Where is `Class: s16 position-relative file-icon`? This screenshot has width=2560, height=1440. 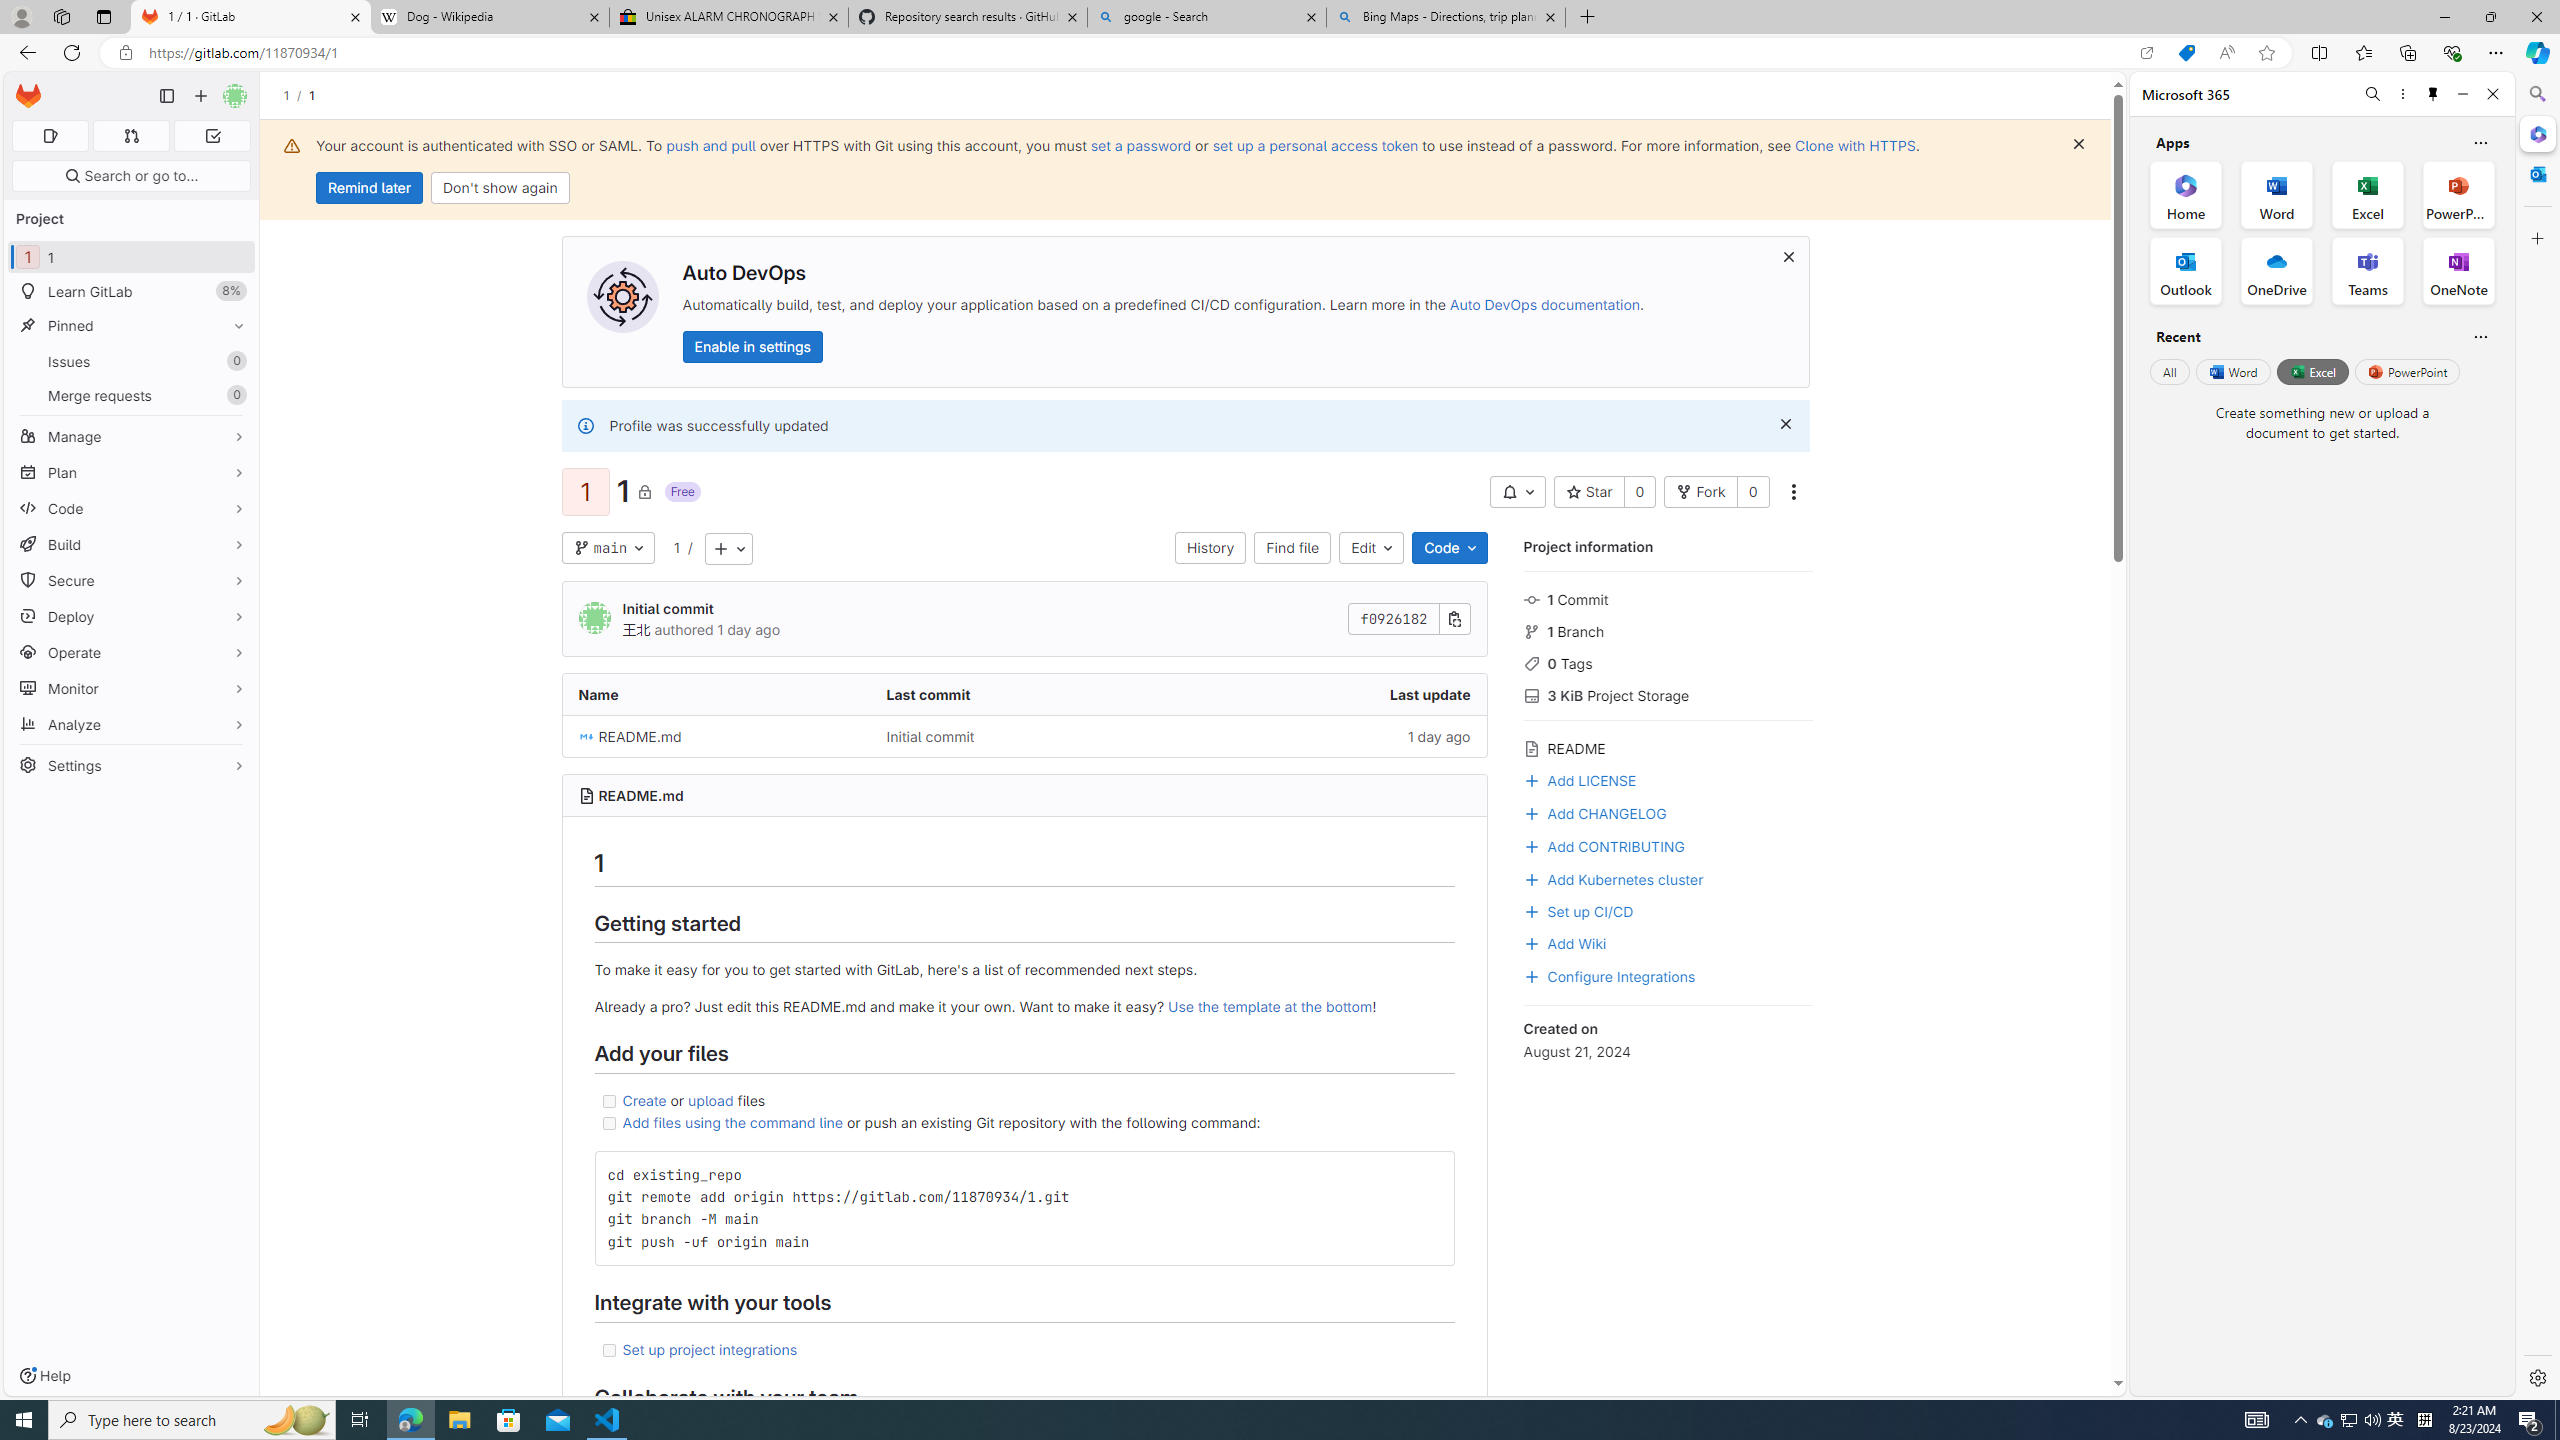
Class: s16 position-relative file-icon is located at coordinates (586, 736).